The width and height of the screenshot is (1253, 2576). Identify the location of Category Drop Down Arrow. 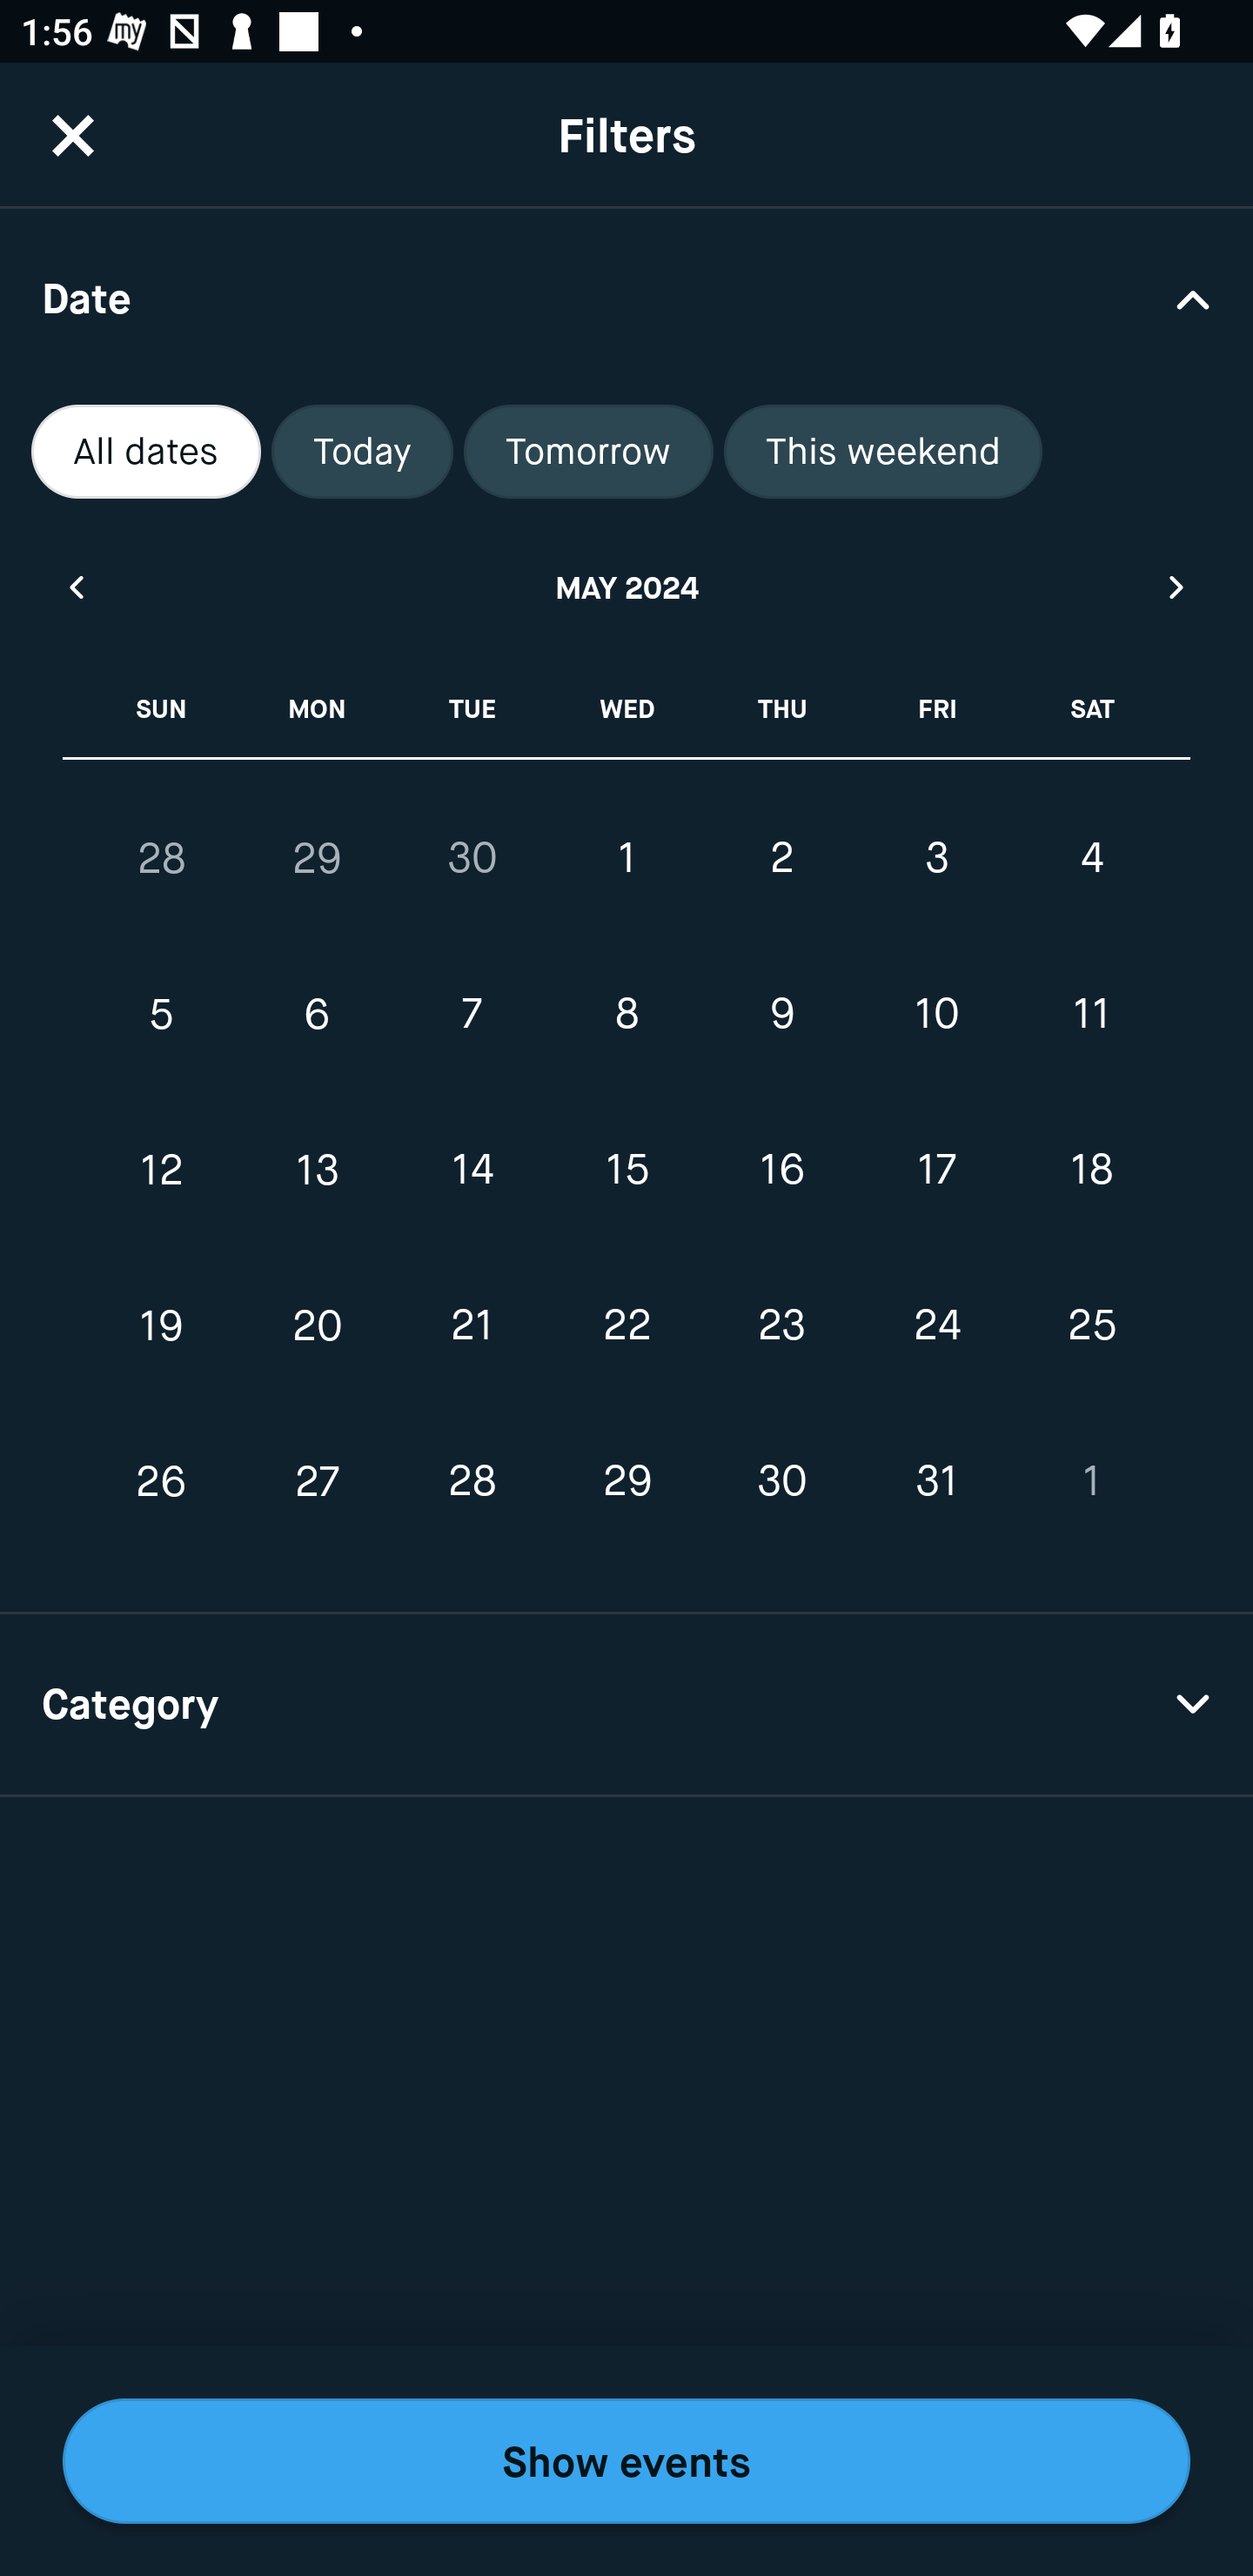
(626, 1706).